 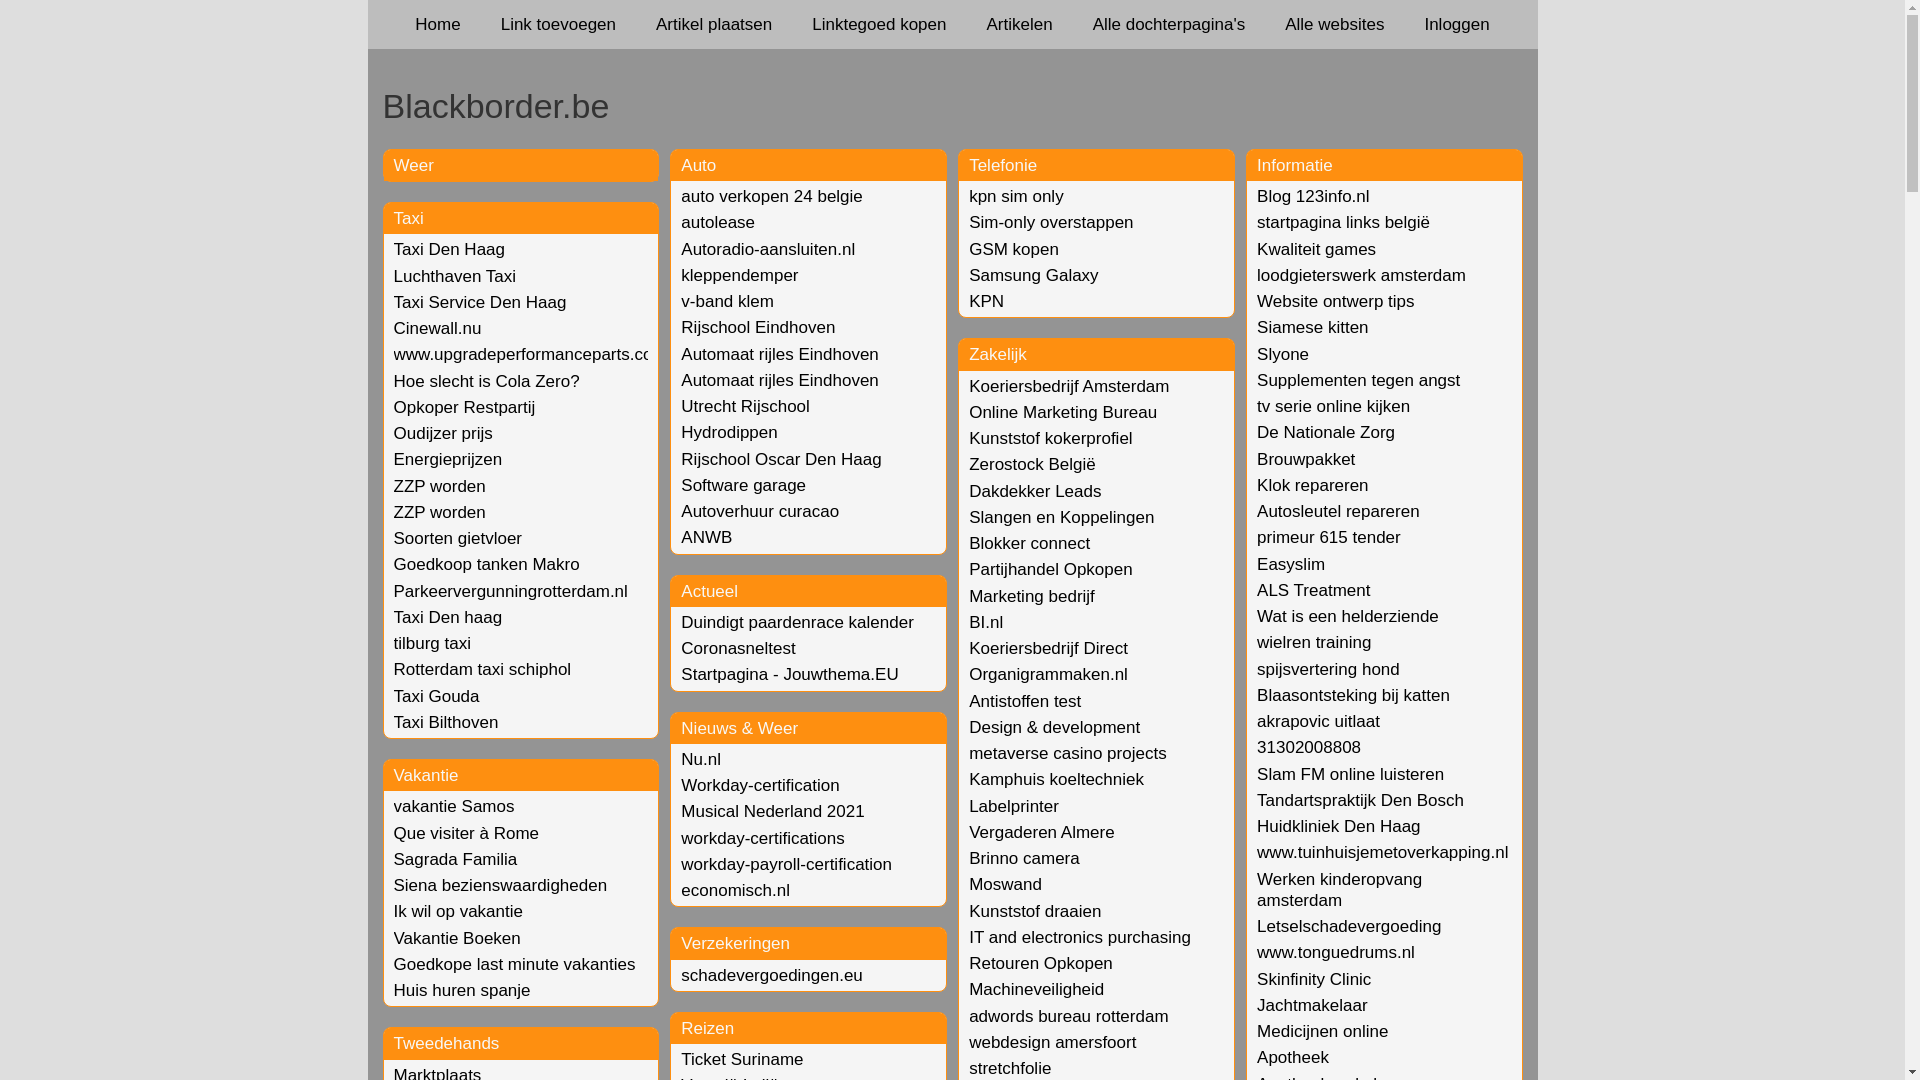 What do you see at coordinates (1034, 492) in the screenshot?
I see `Dakdekker Leads` at bounding box center [1034, 492].